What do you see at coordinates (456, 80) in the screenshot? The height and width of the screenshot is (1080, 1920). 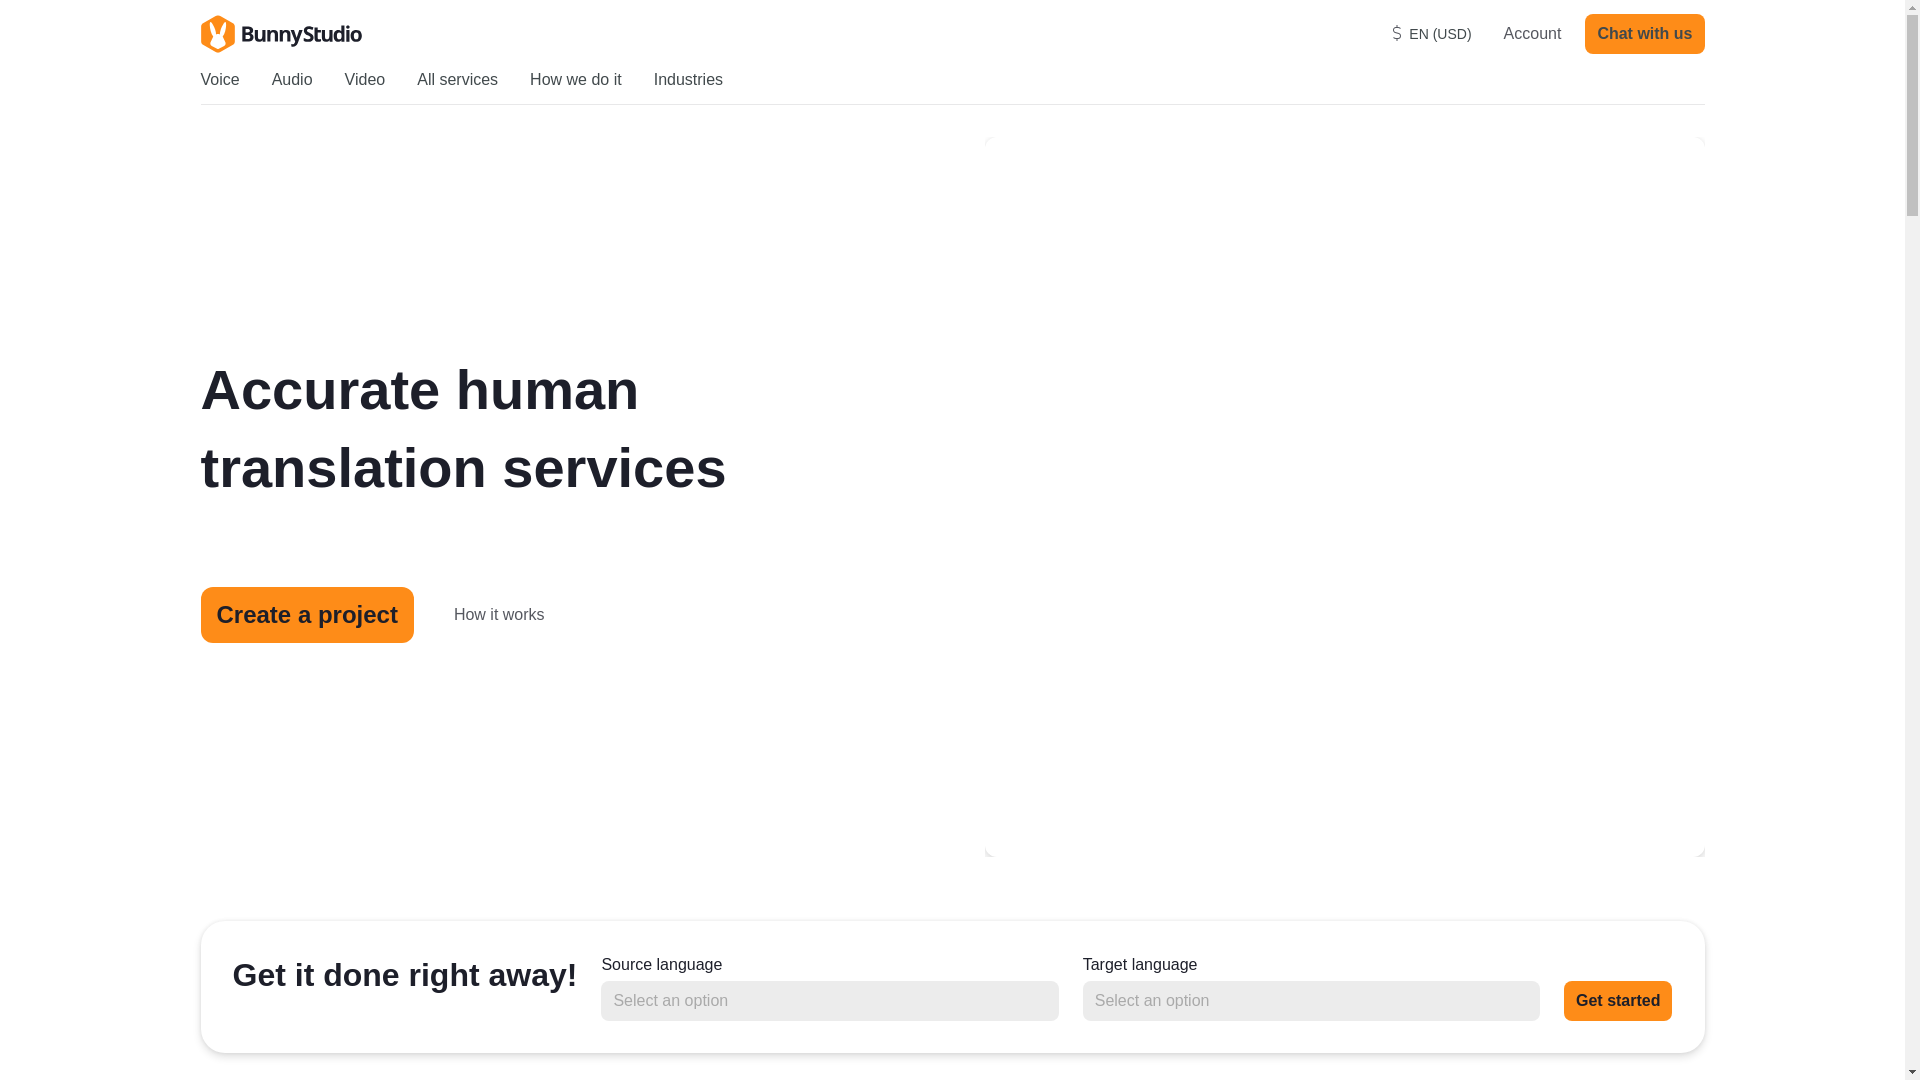 I see `All services` at bounding box center [456, 80].